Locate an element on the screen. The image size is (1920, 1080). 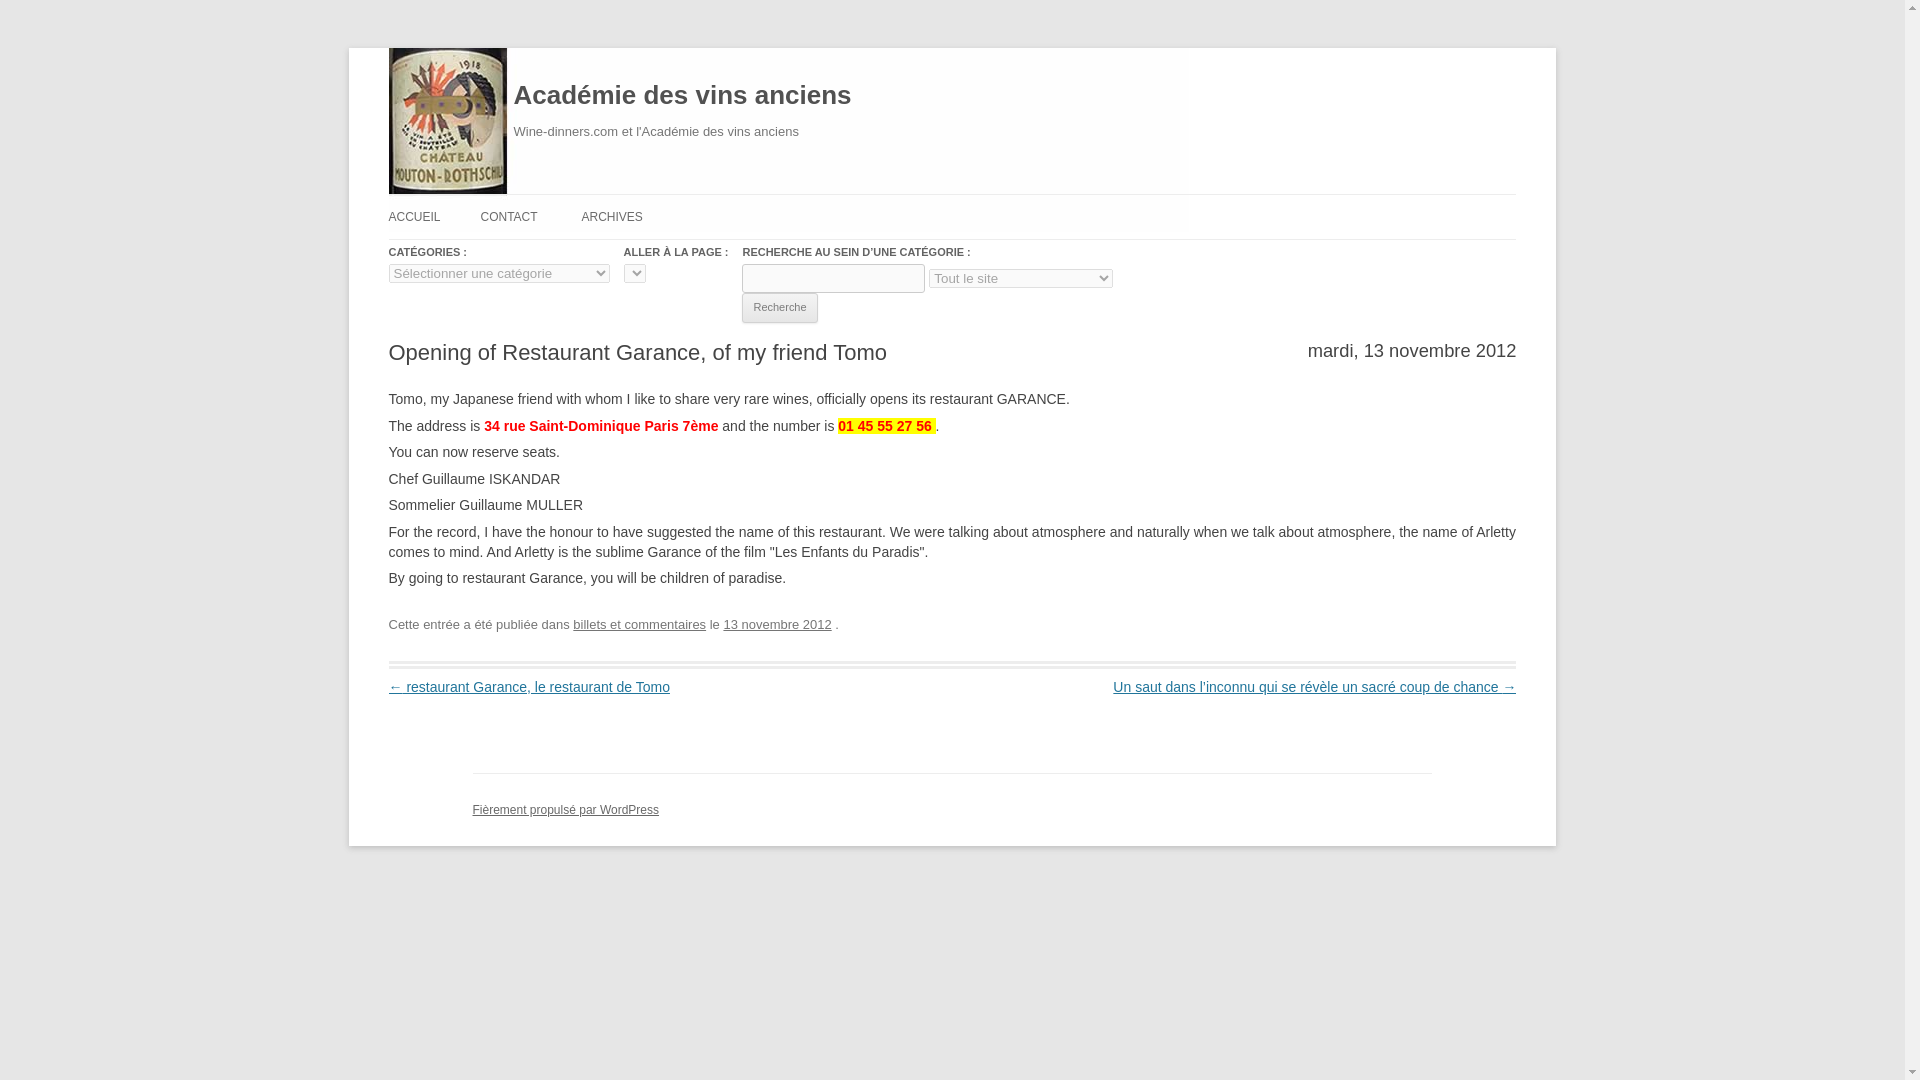
Recherche is located at coordinates (779, 307).